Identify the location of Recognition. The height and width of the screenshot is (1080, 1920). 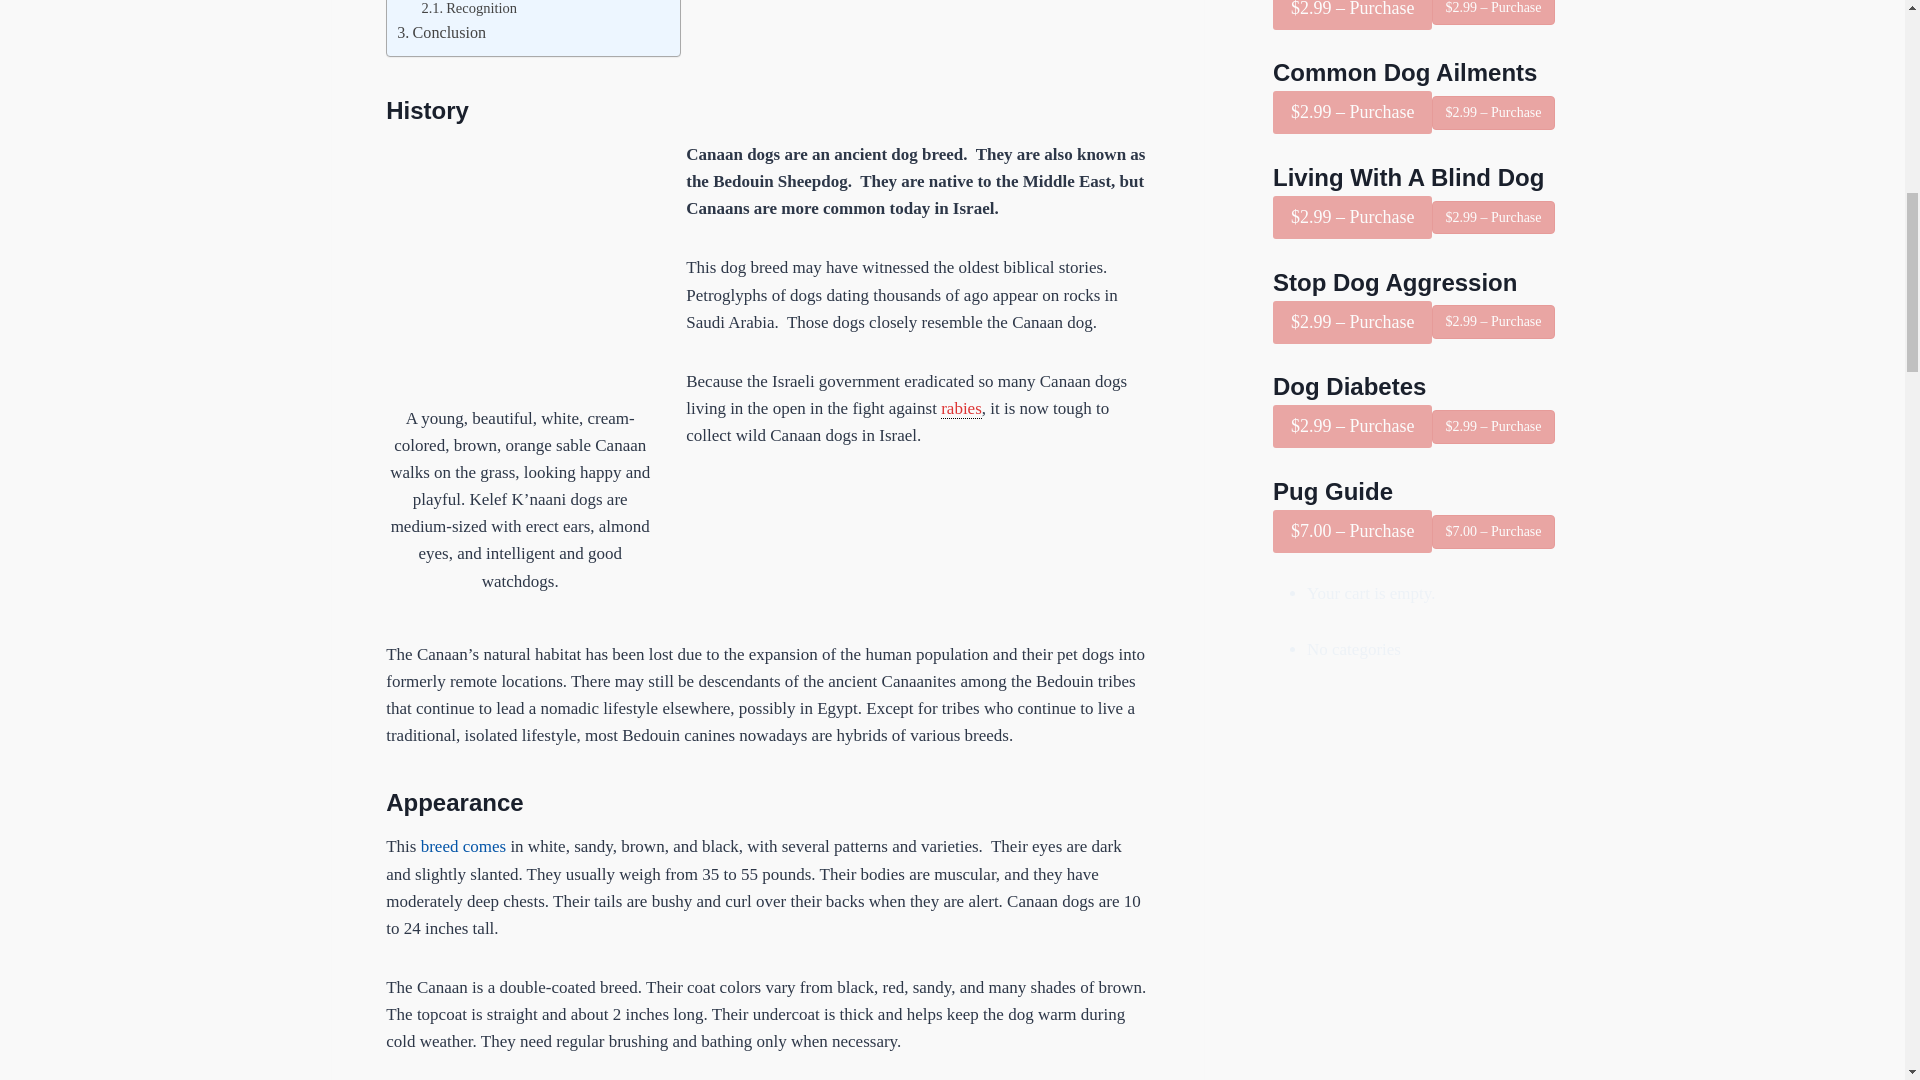
(468, 10).